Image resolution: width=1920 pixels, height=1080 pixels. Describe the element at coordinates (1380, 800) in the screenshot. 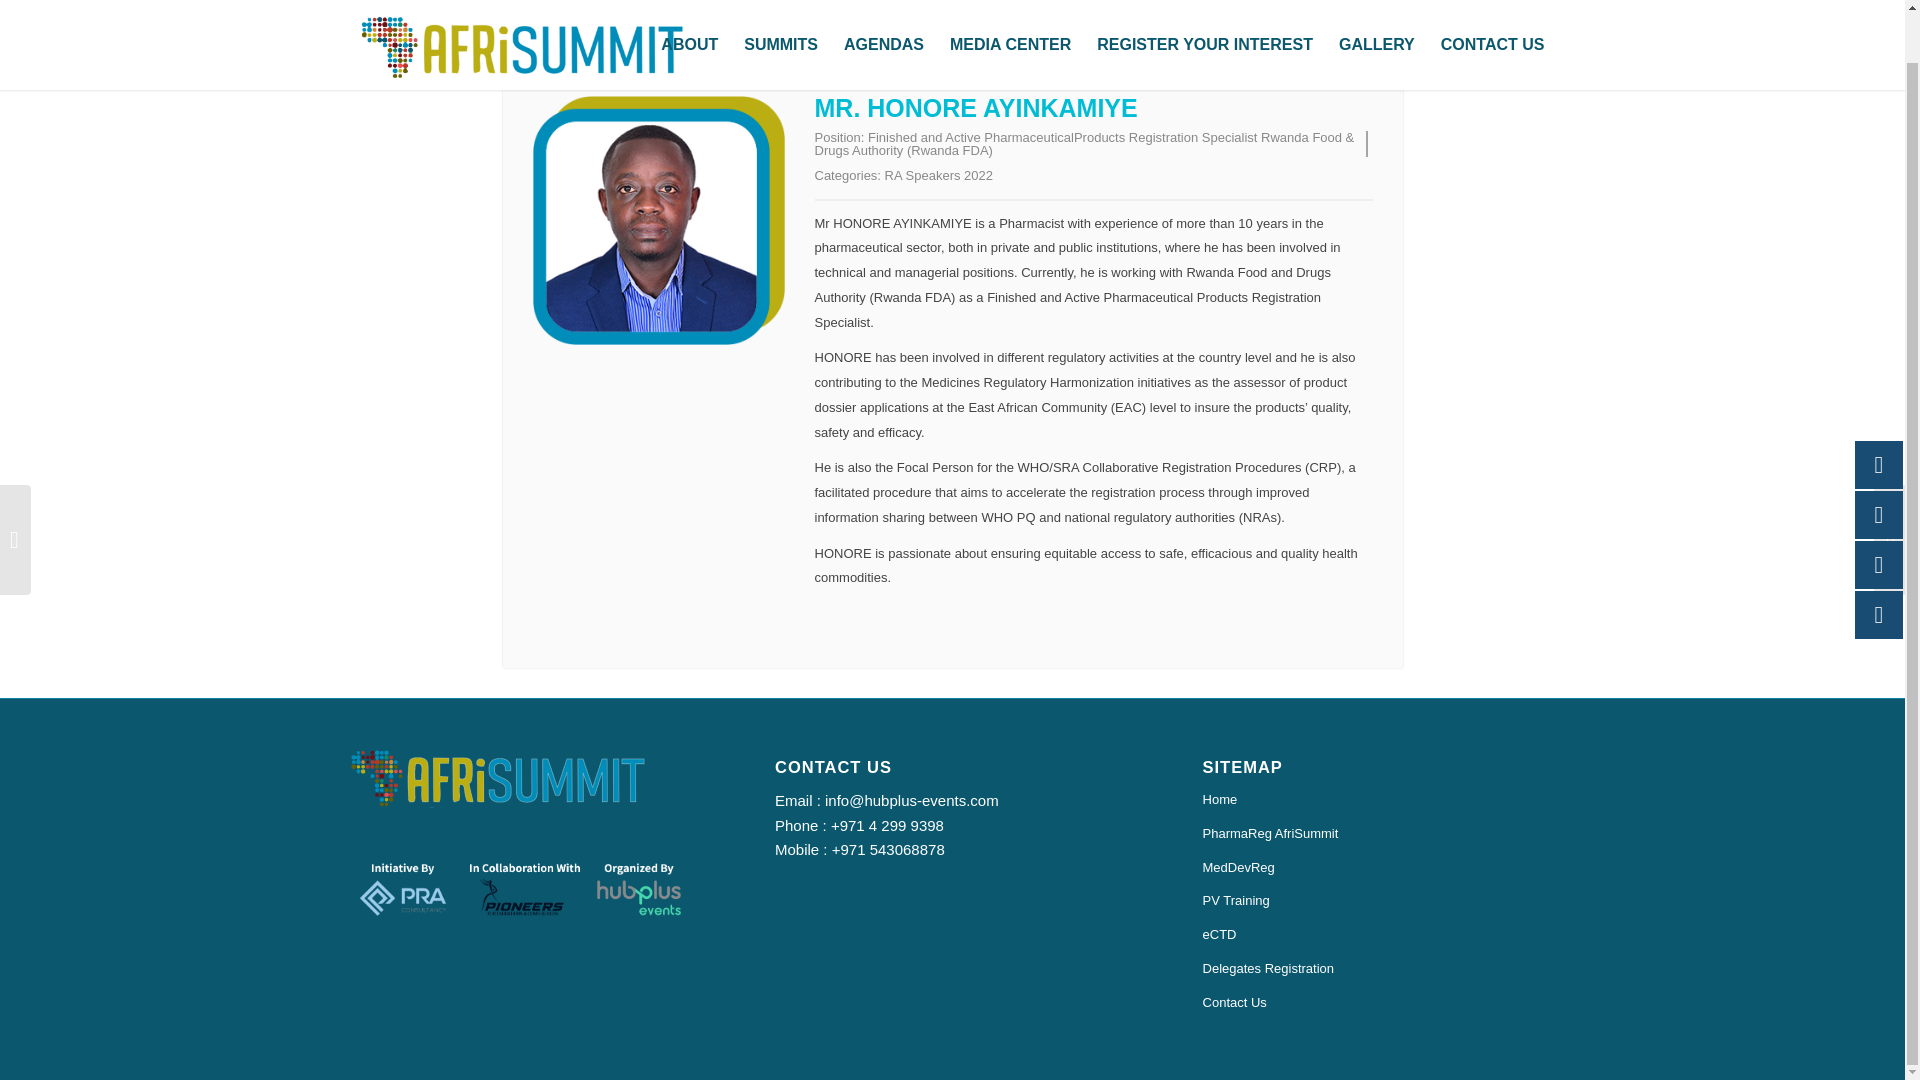

I see `Home` at that location.